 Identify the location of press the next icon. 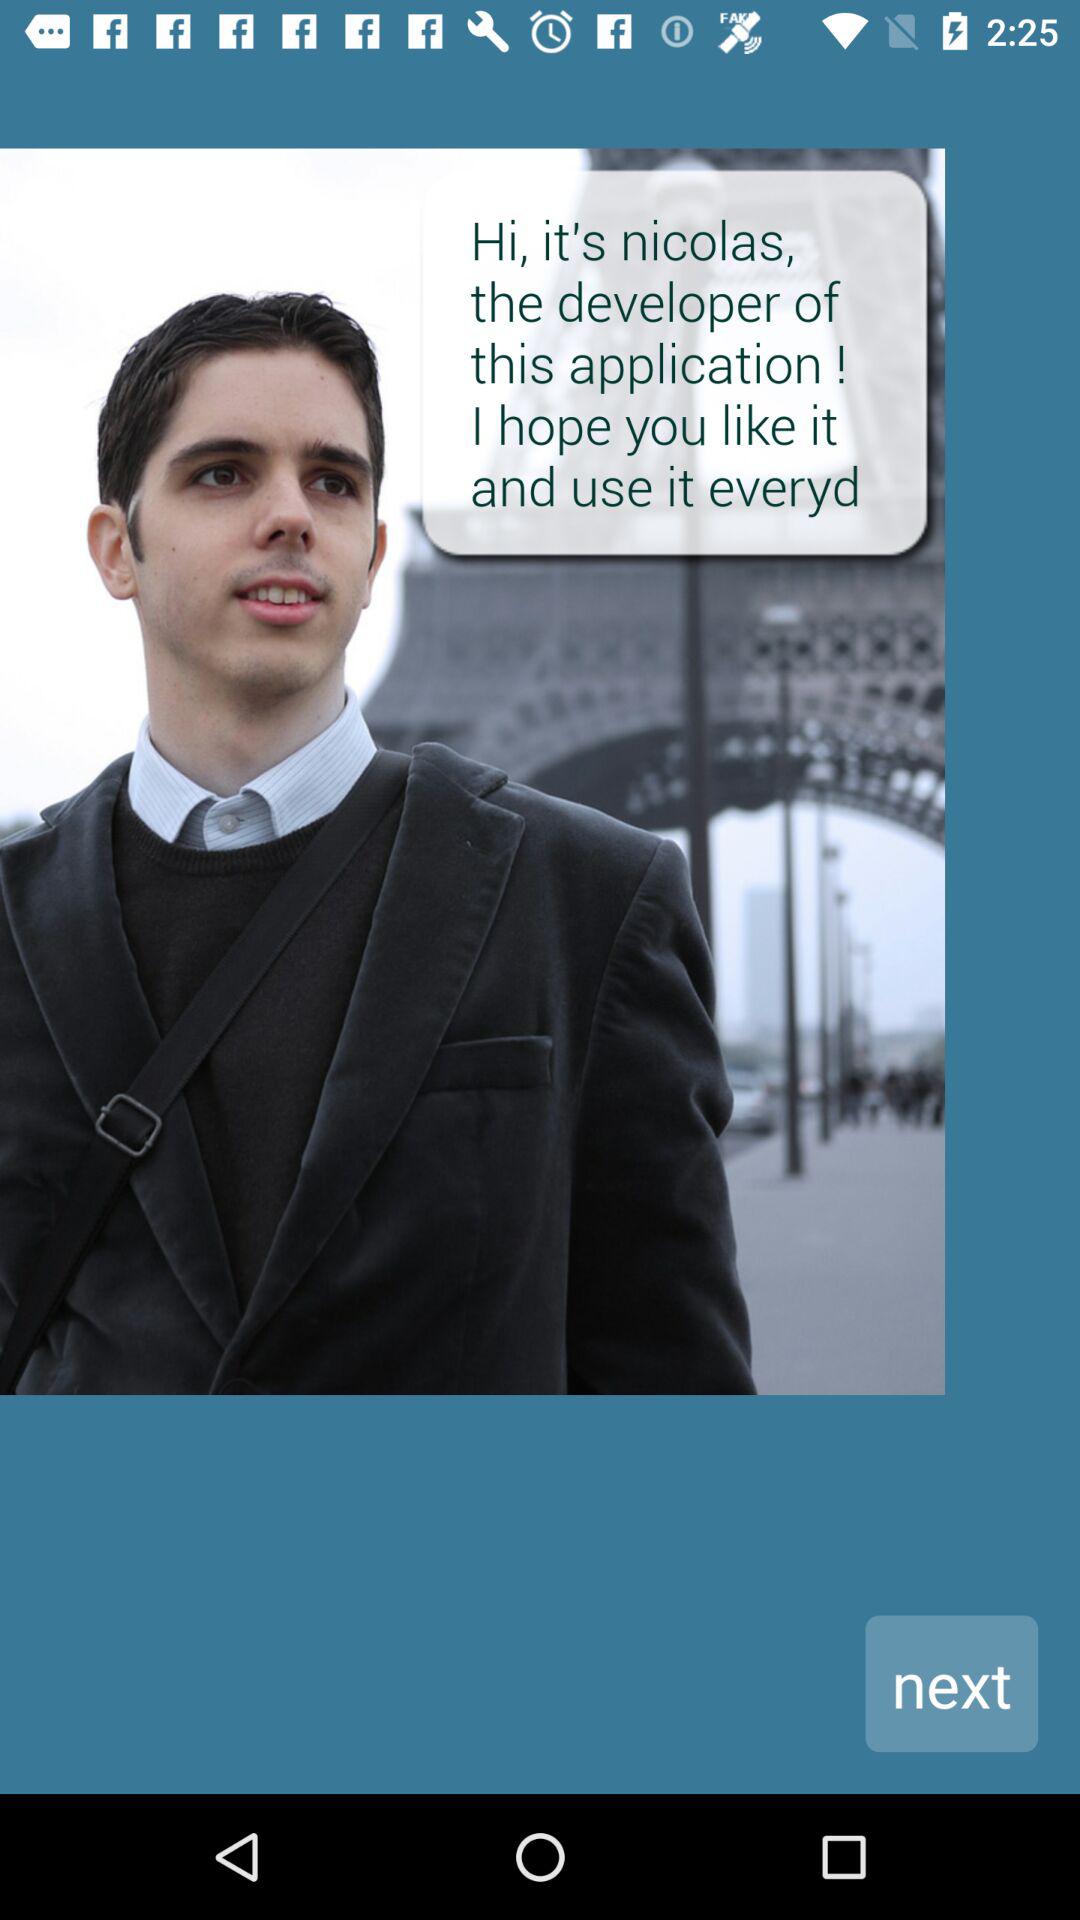
(952, 1684).